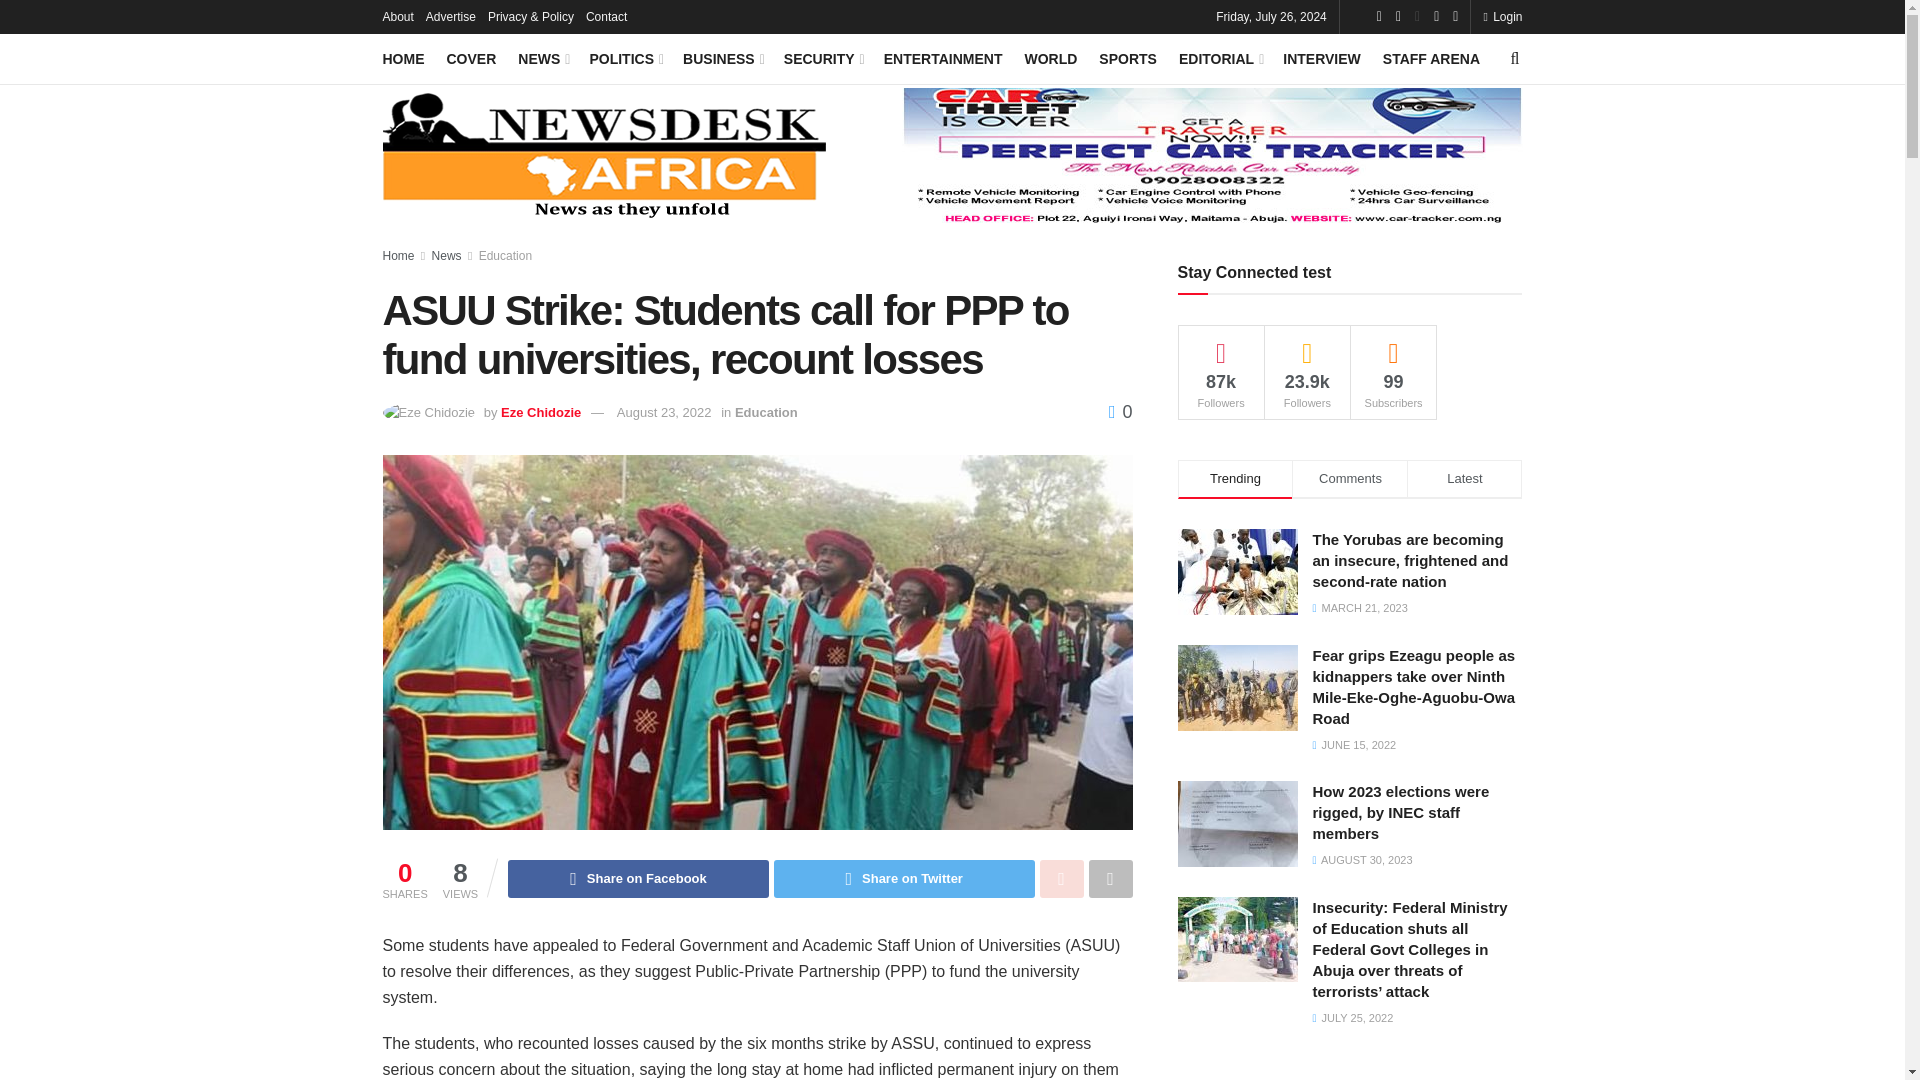 This screenshot has height=1080, width=1920. Describe the element at coordinates (1050, 59) in the screenshot. I see `WORLD` at that location.